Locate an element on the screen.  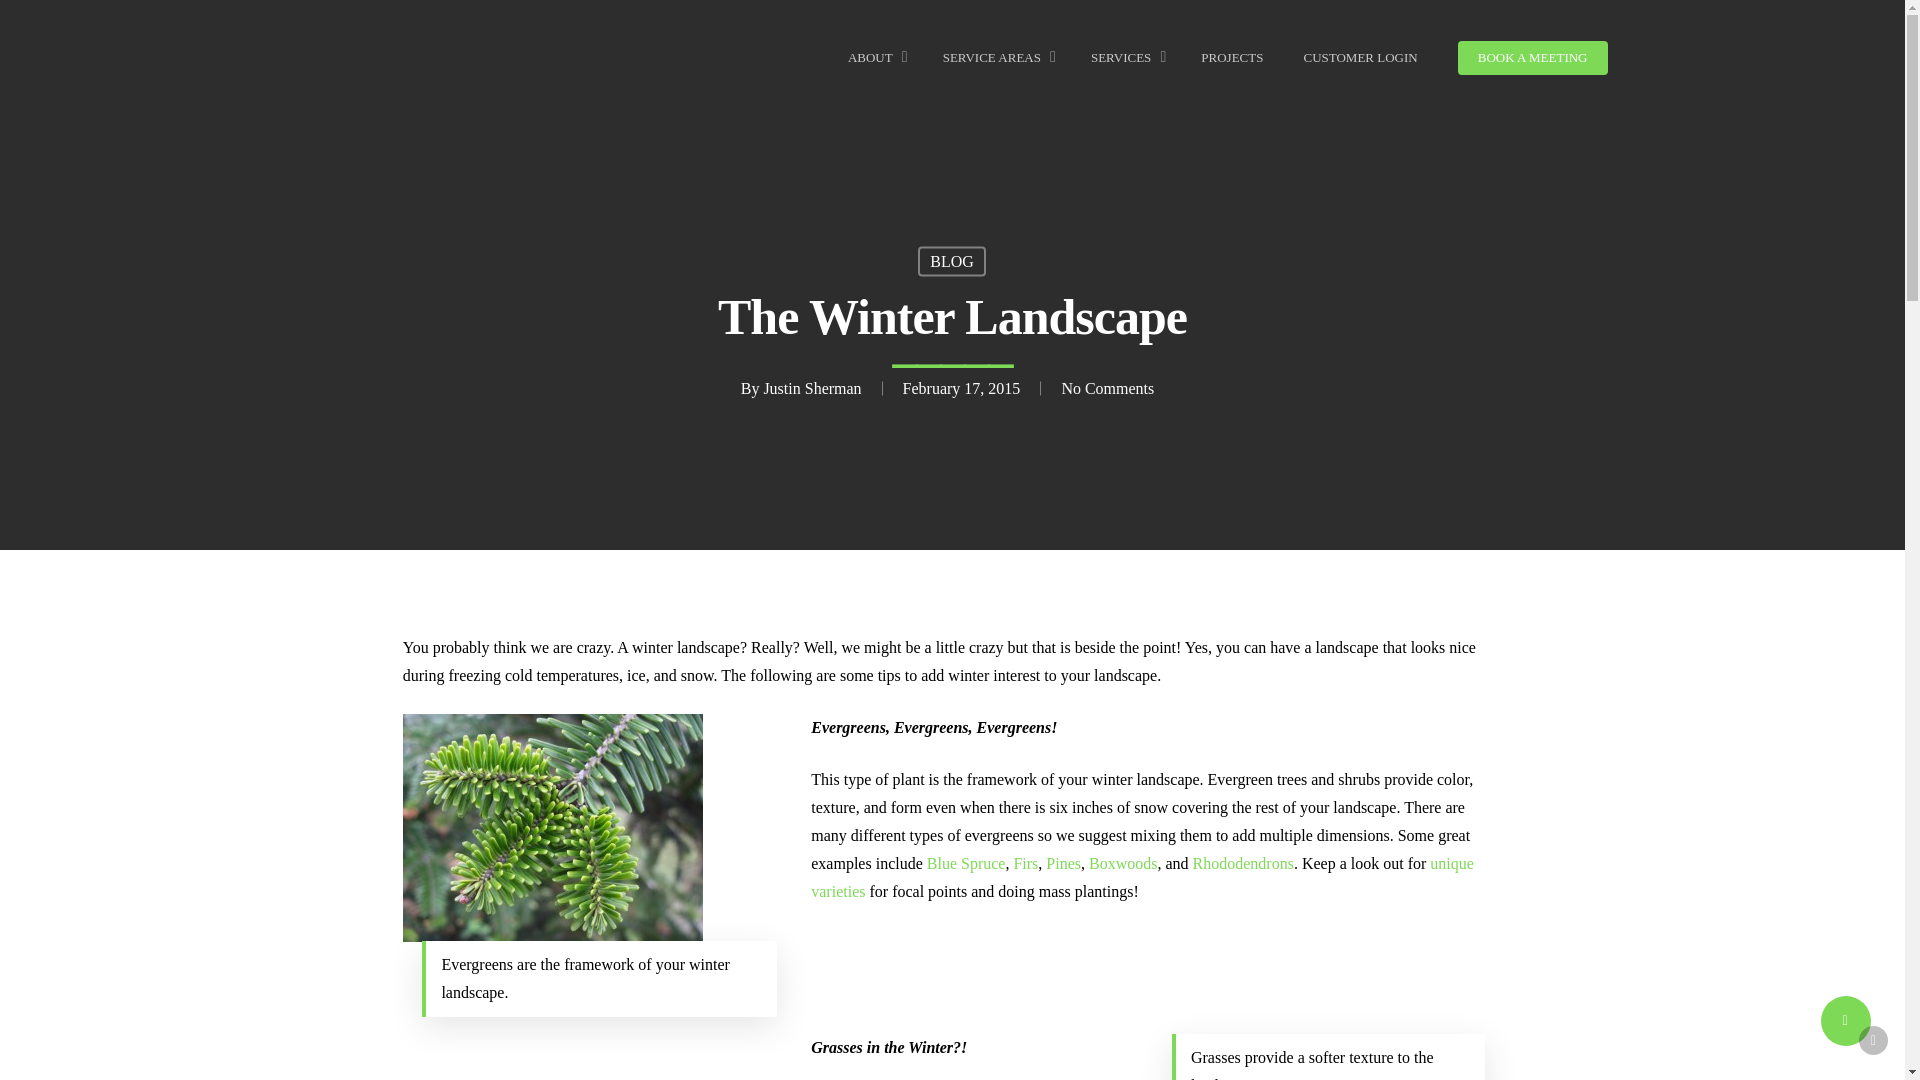
Rhododendrons is located at coordinates (1243, 863).